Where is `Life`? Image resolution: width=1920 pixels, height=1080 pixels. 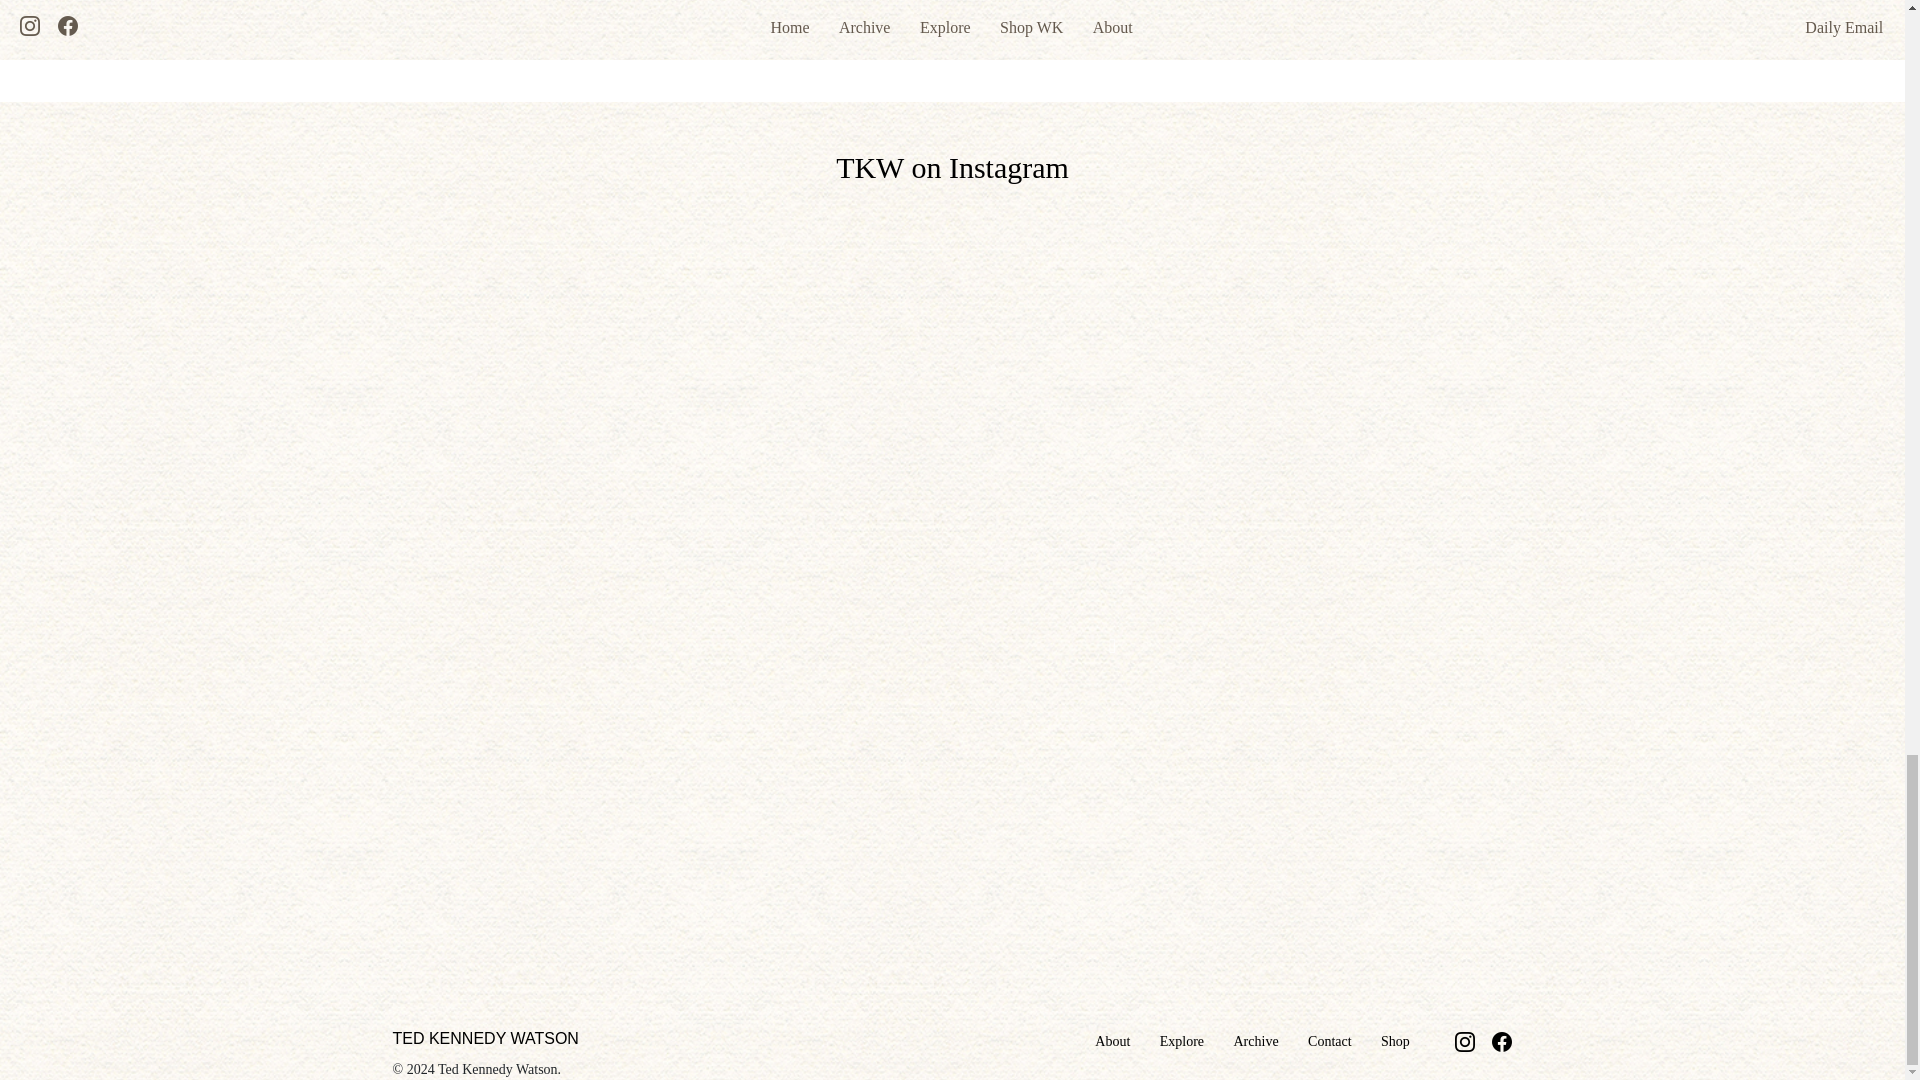 Life is located at coordinates (928, 3).